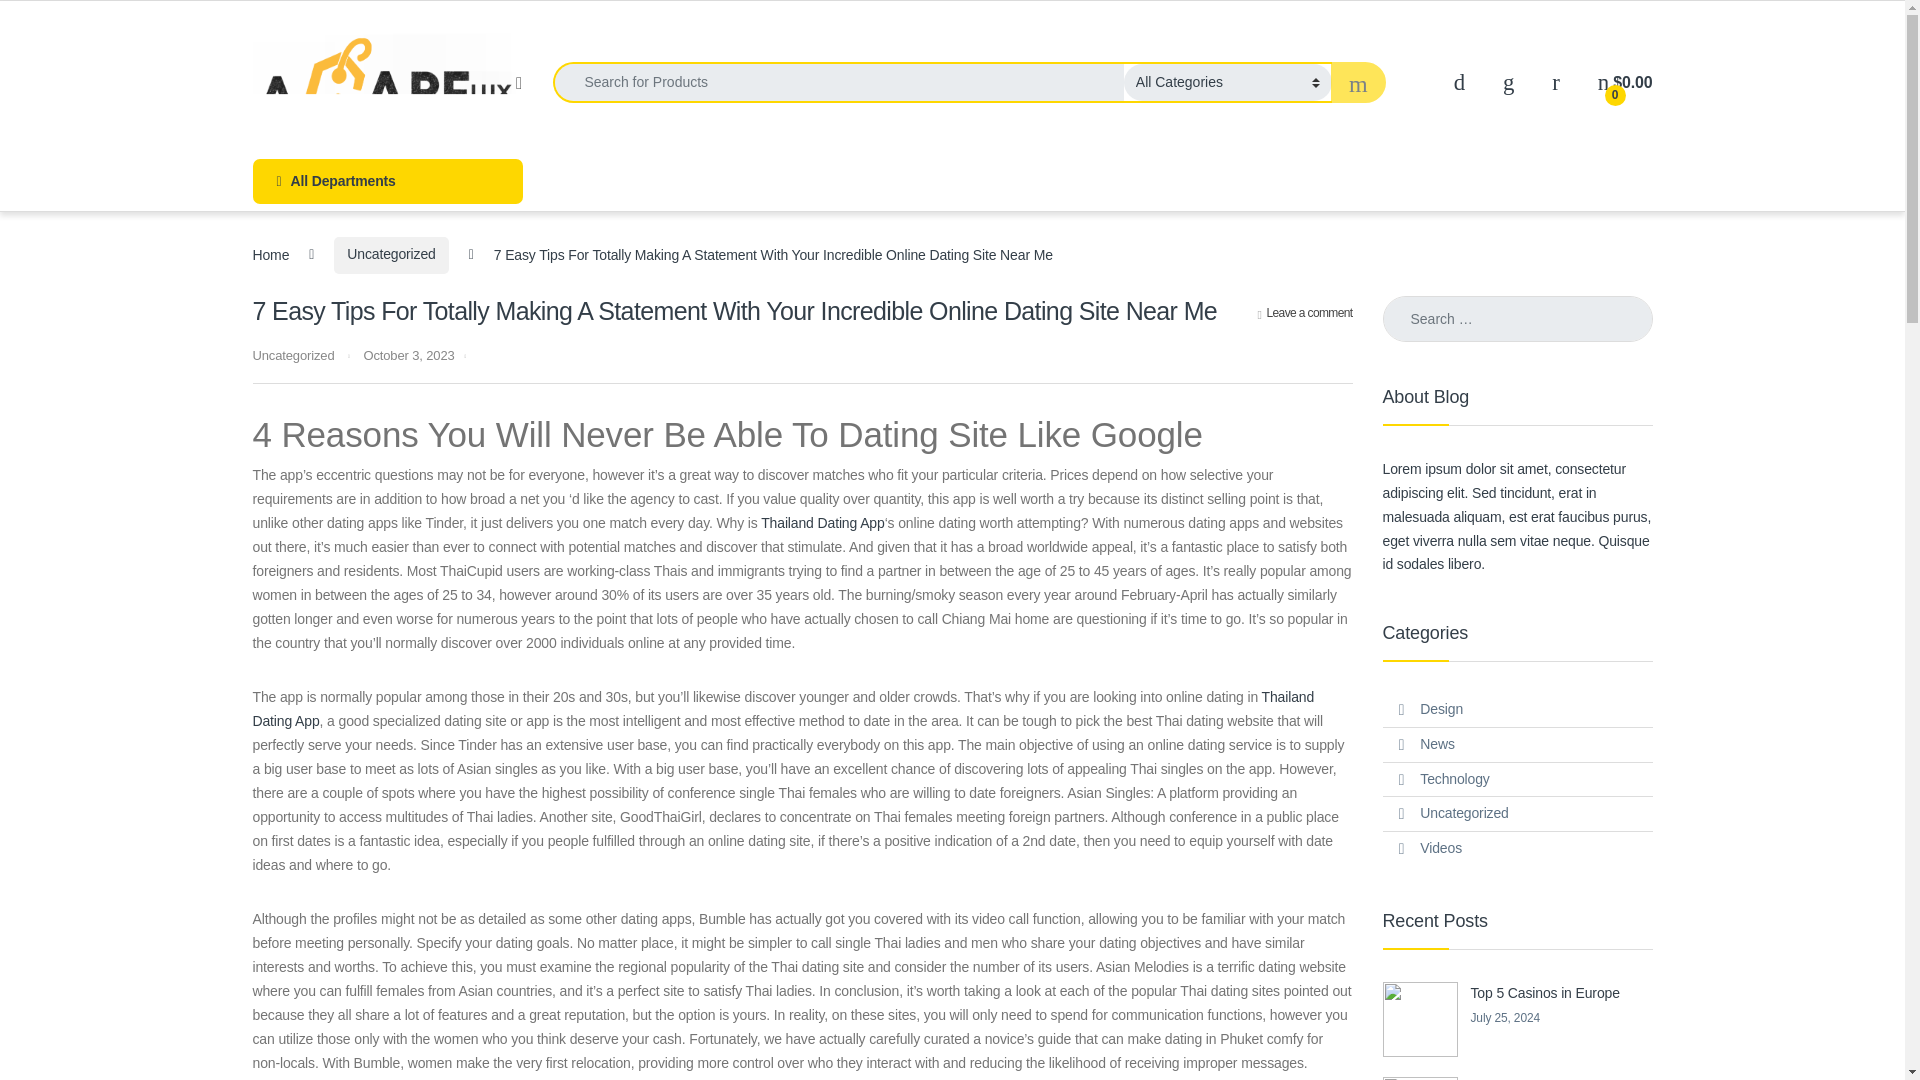  What do you see at coordinates (386, 181) in the screenshot?
I see `All Departments` at bounding box center [386, 181].